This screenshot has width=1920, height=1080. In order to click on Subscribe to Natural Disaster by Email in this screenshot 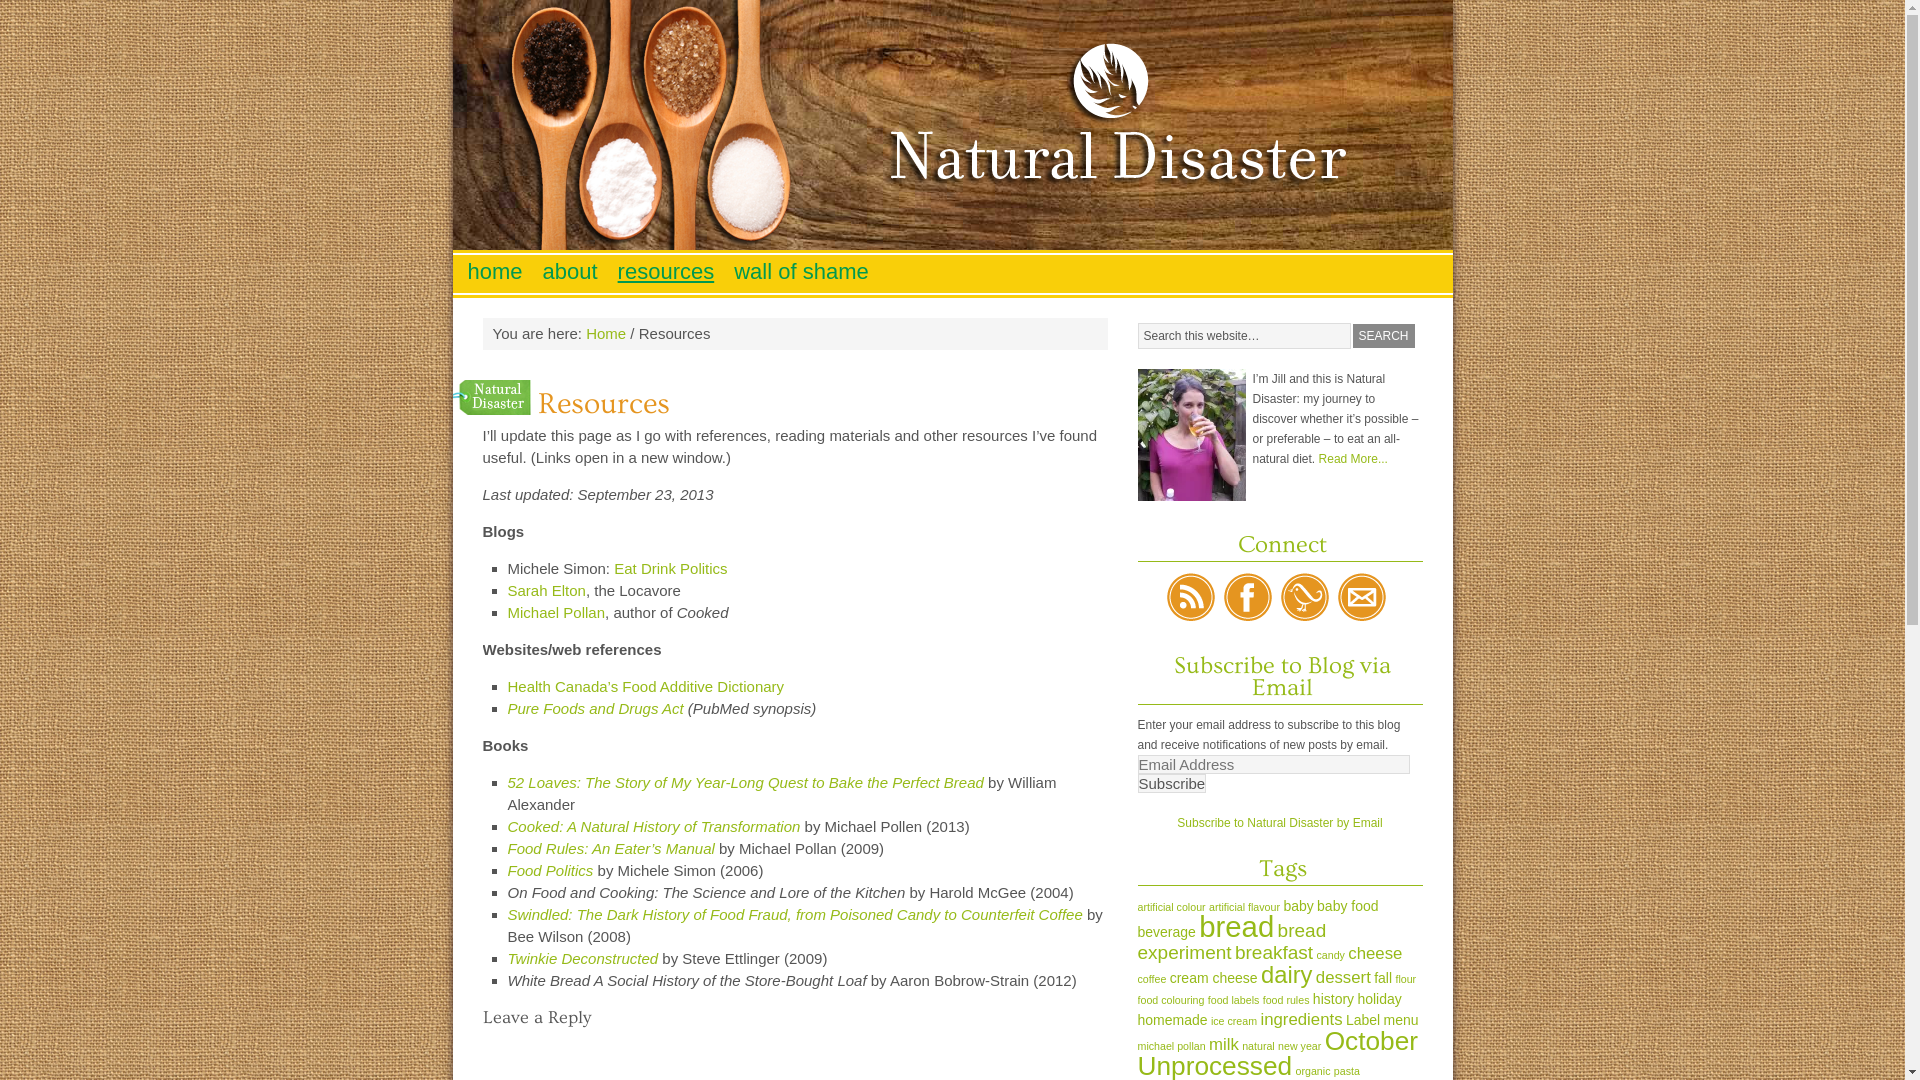, I will do `click(1280, 823)`.